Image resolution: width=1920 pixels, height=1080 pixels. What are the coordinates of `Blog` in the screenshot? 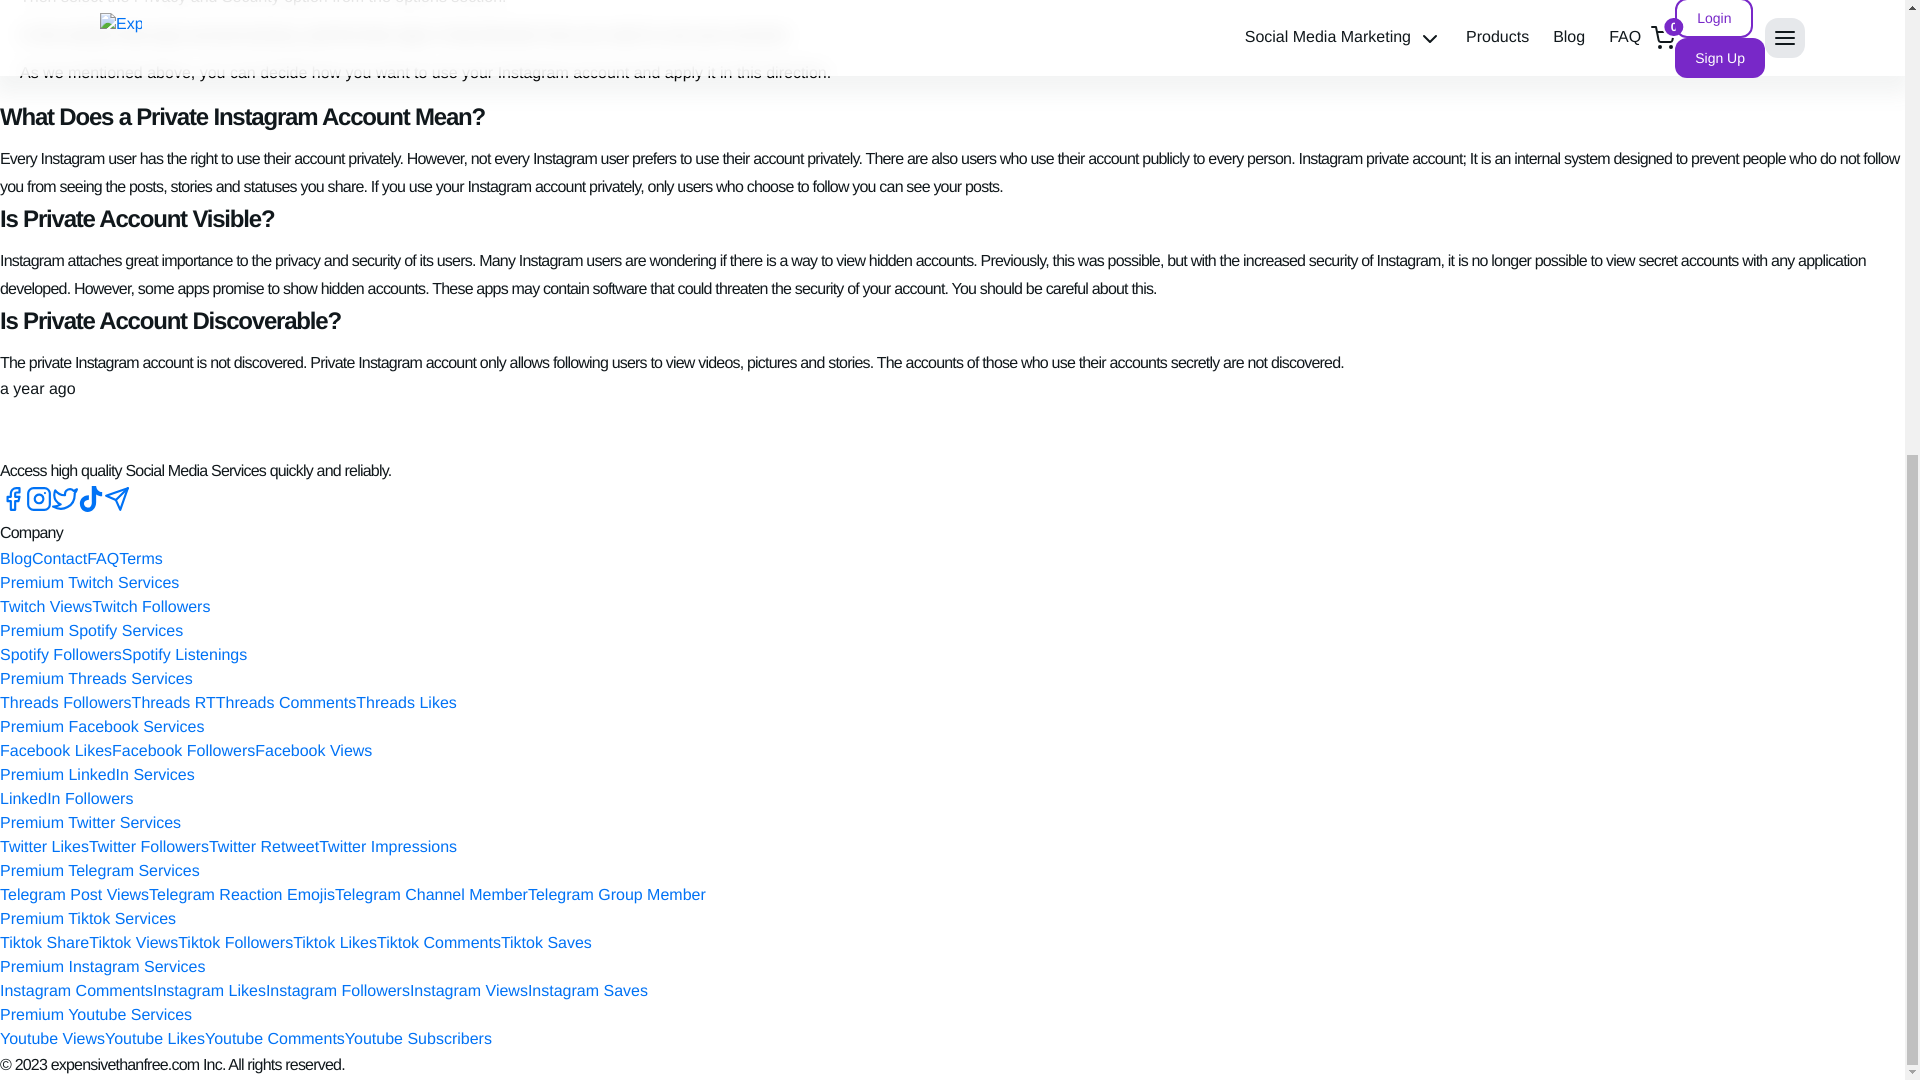 It's located at (16, 559).